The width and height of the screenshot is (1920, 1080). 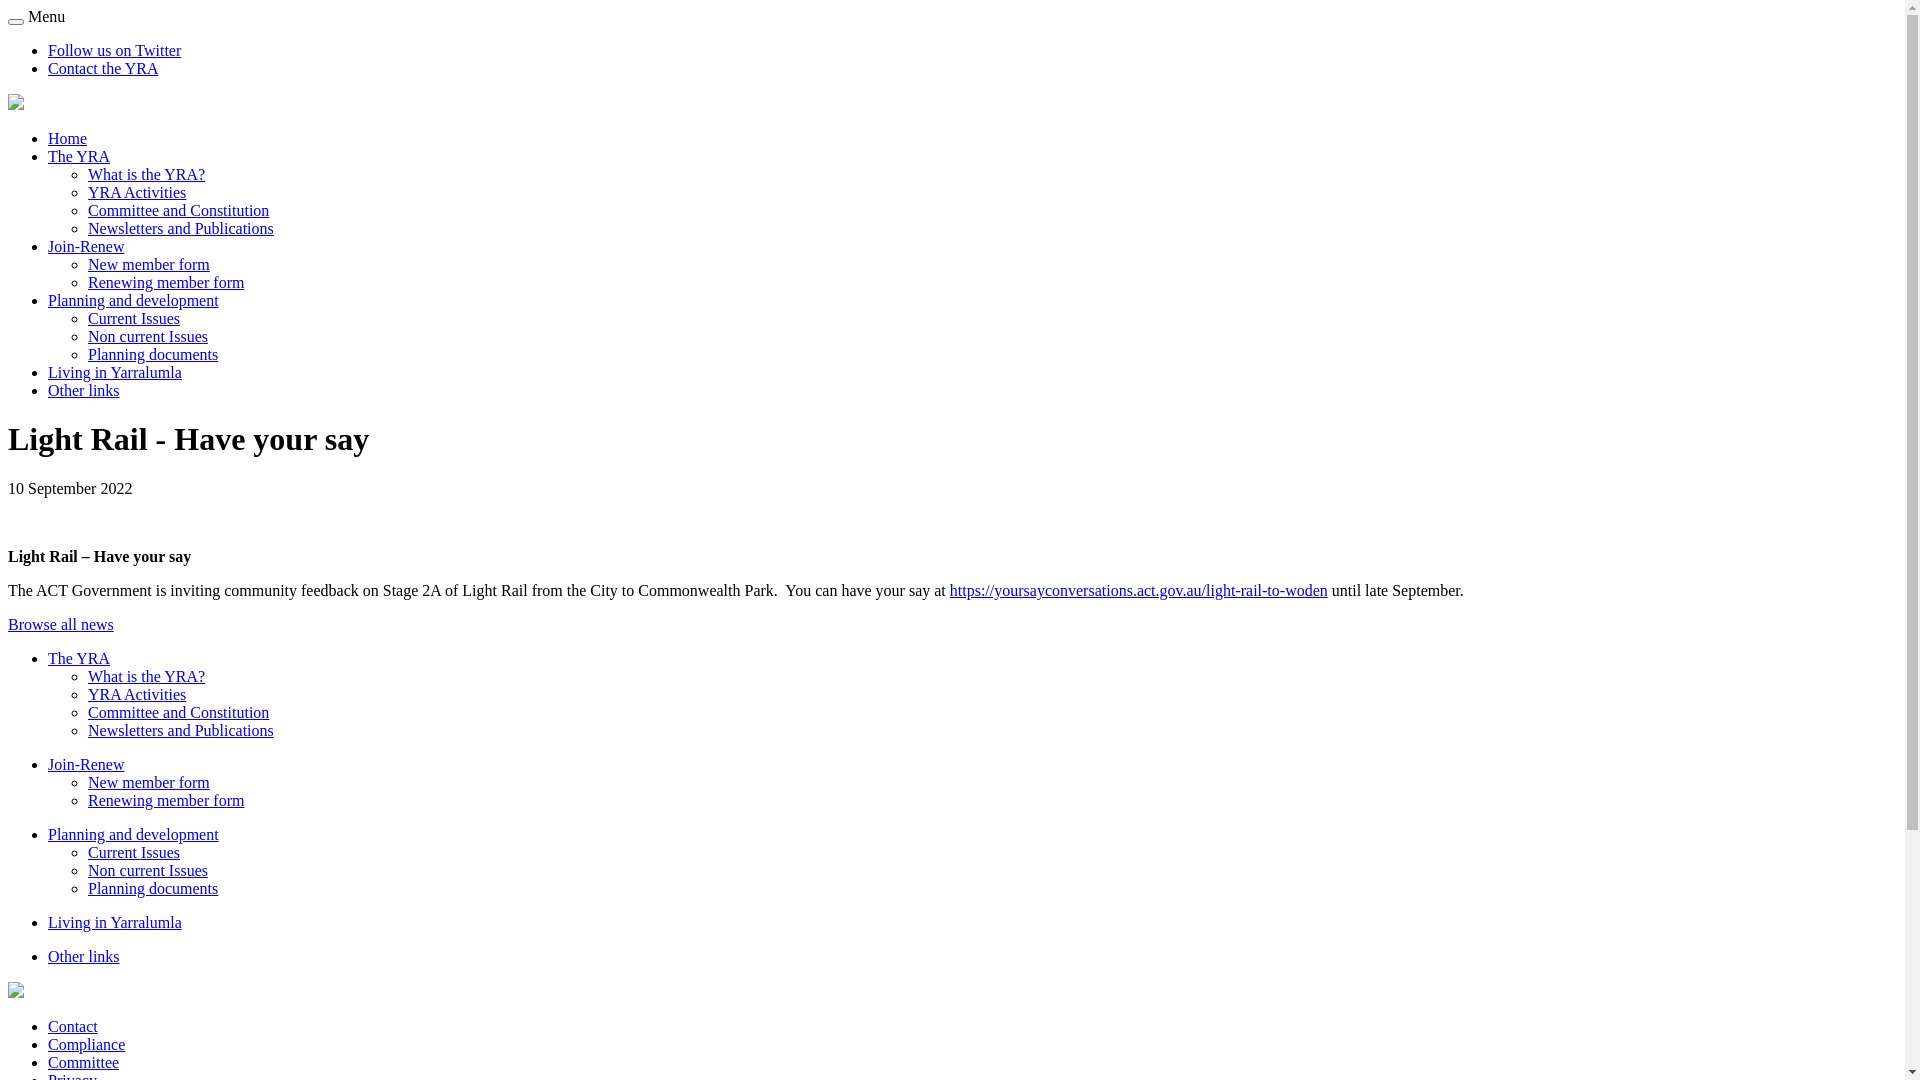 I want to click on Non current Issues, so click(x=148, y=336).